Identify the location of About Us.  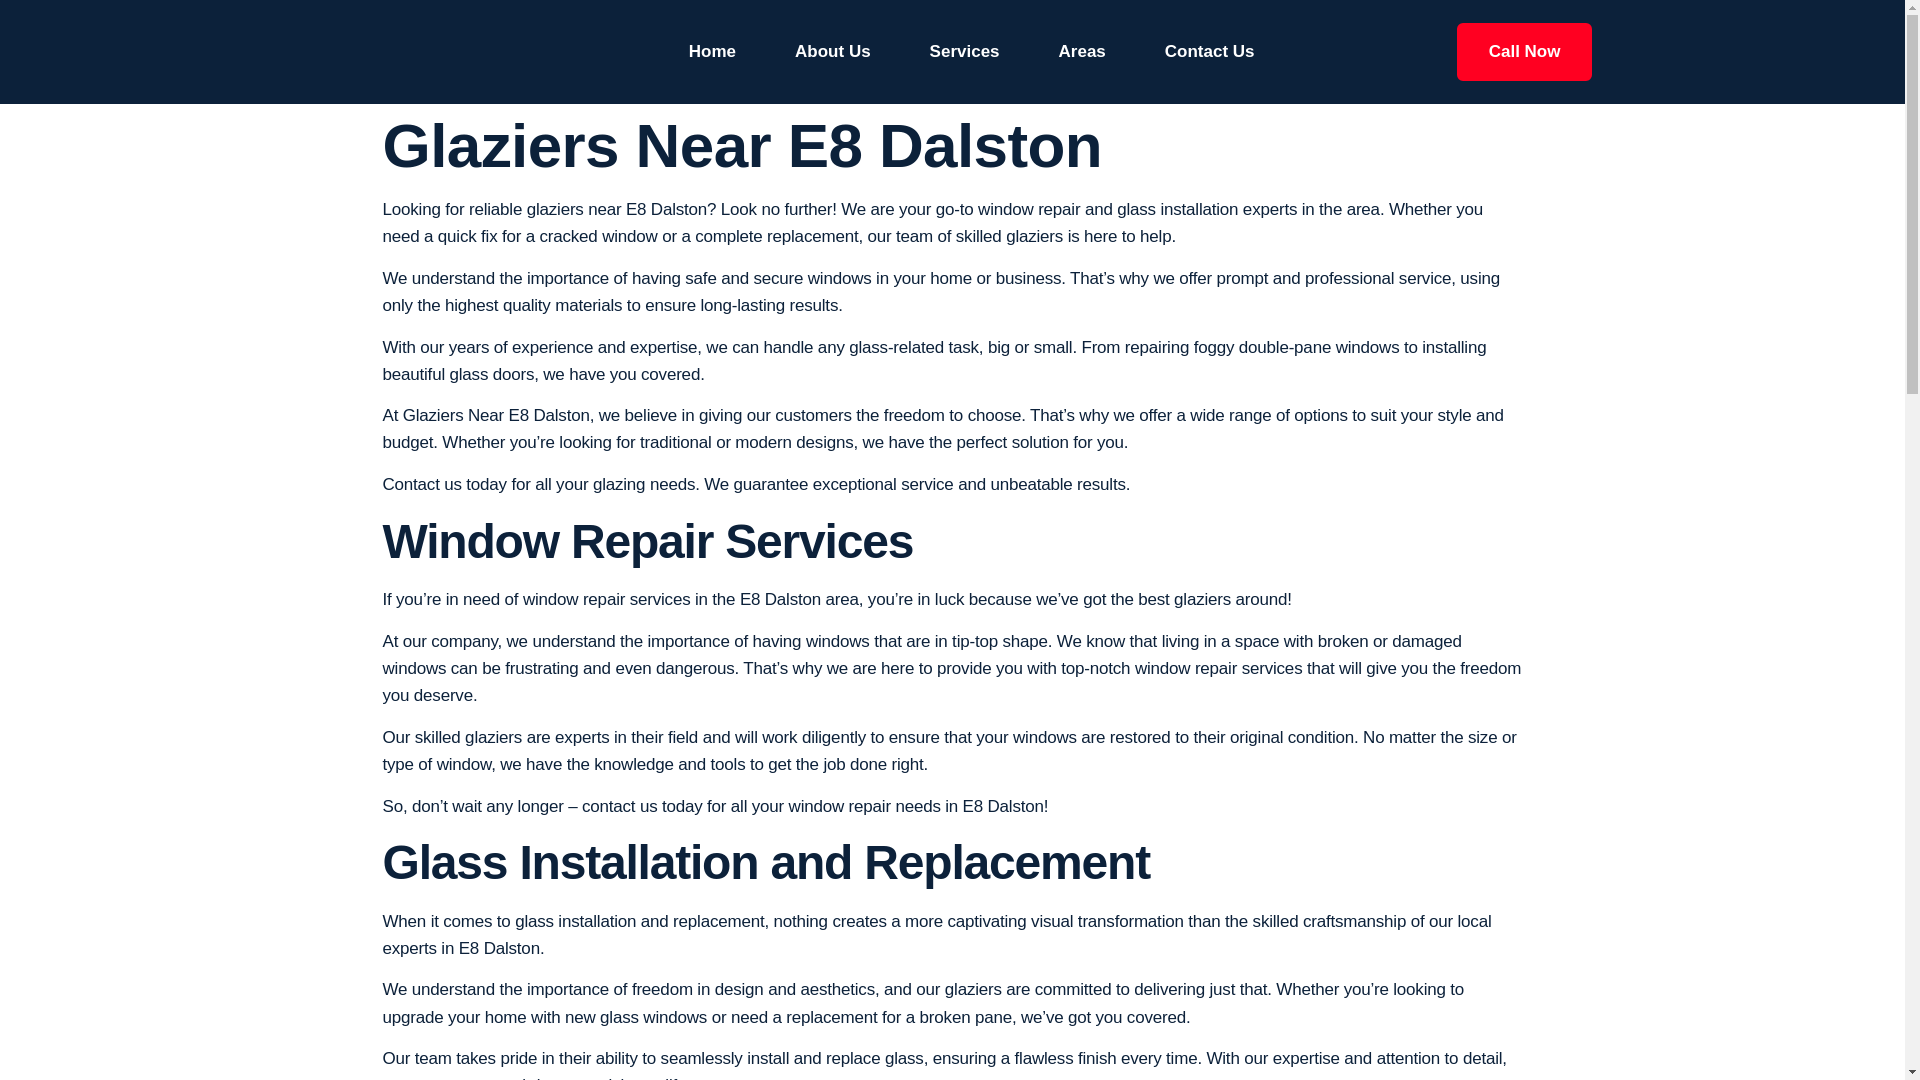
(832, 52).